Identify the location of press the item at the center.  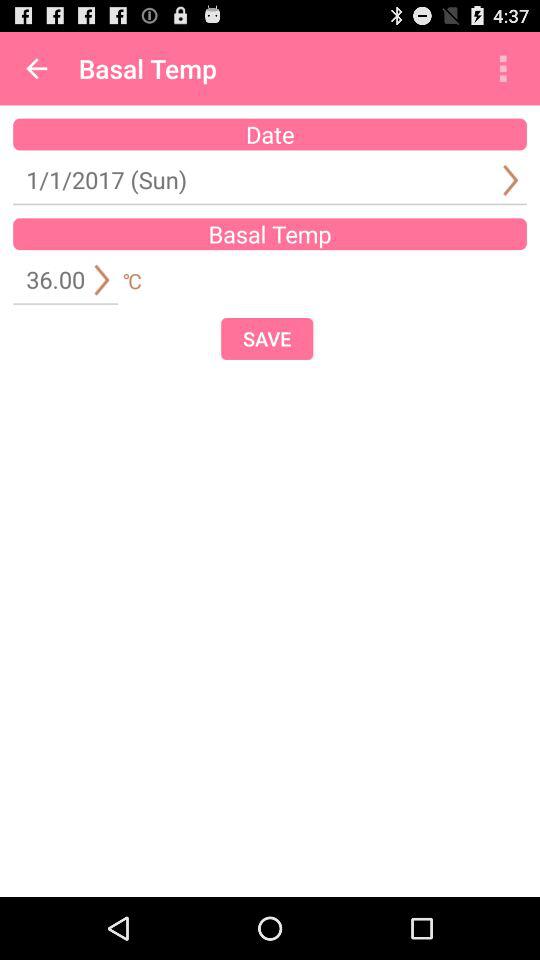
(267, 338).